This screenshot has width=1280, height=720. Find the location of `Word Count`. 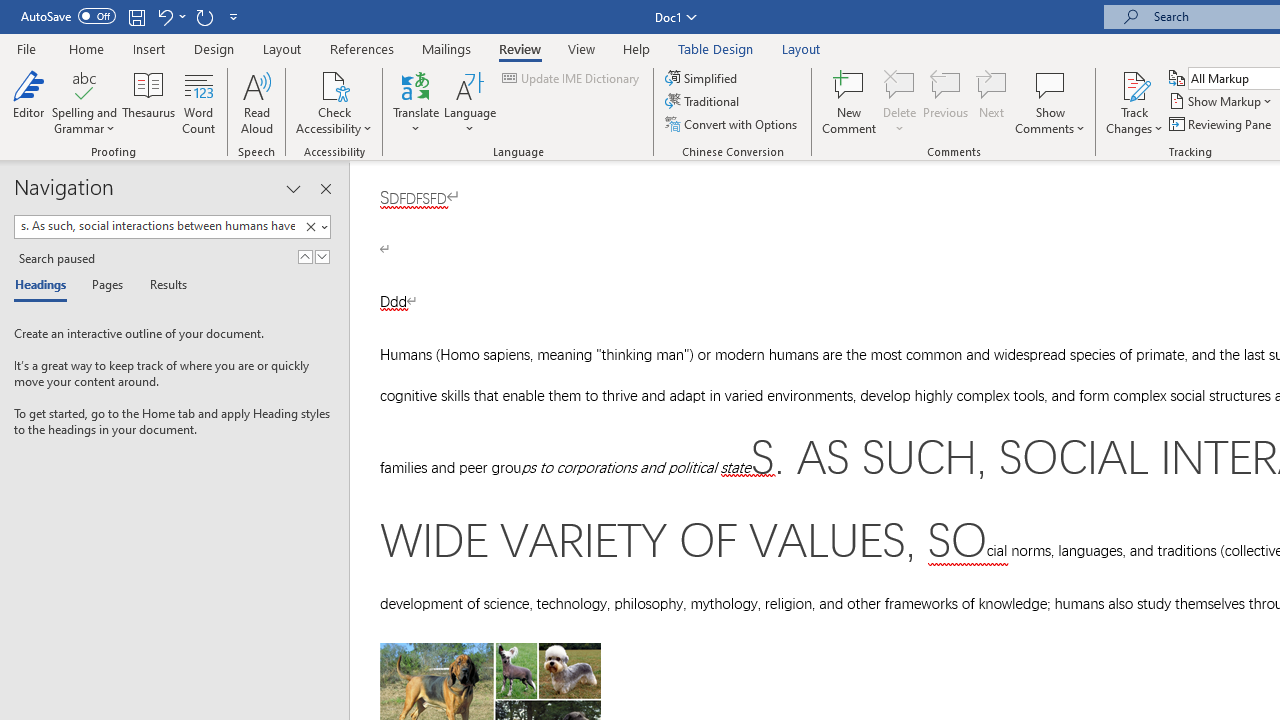

Word Count is located at coordinates (198, 102).